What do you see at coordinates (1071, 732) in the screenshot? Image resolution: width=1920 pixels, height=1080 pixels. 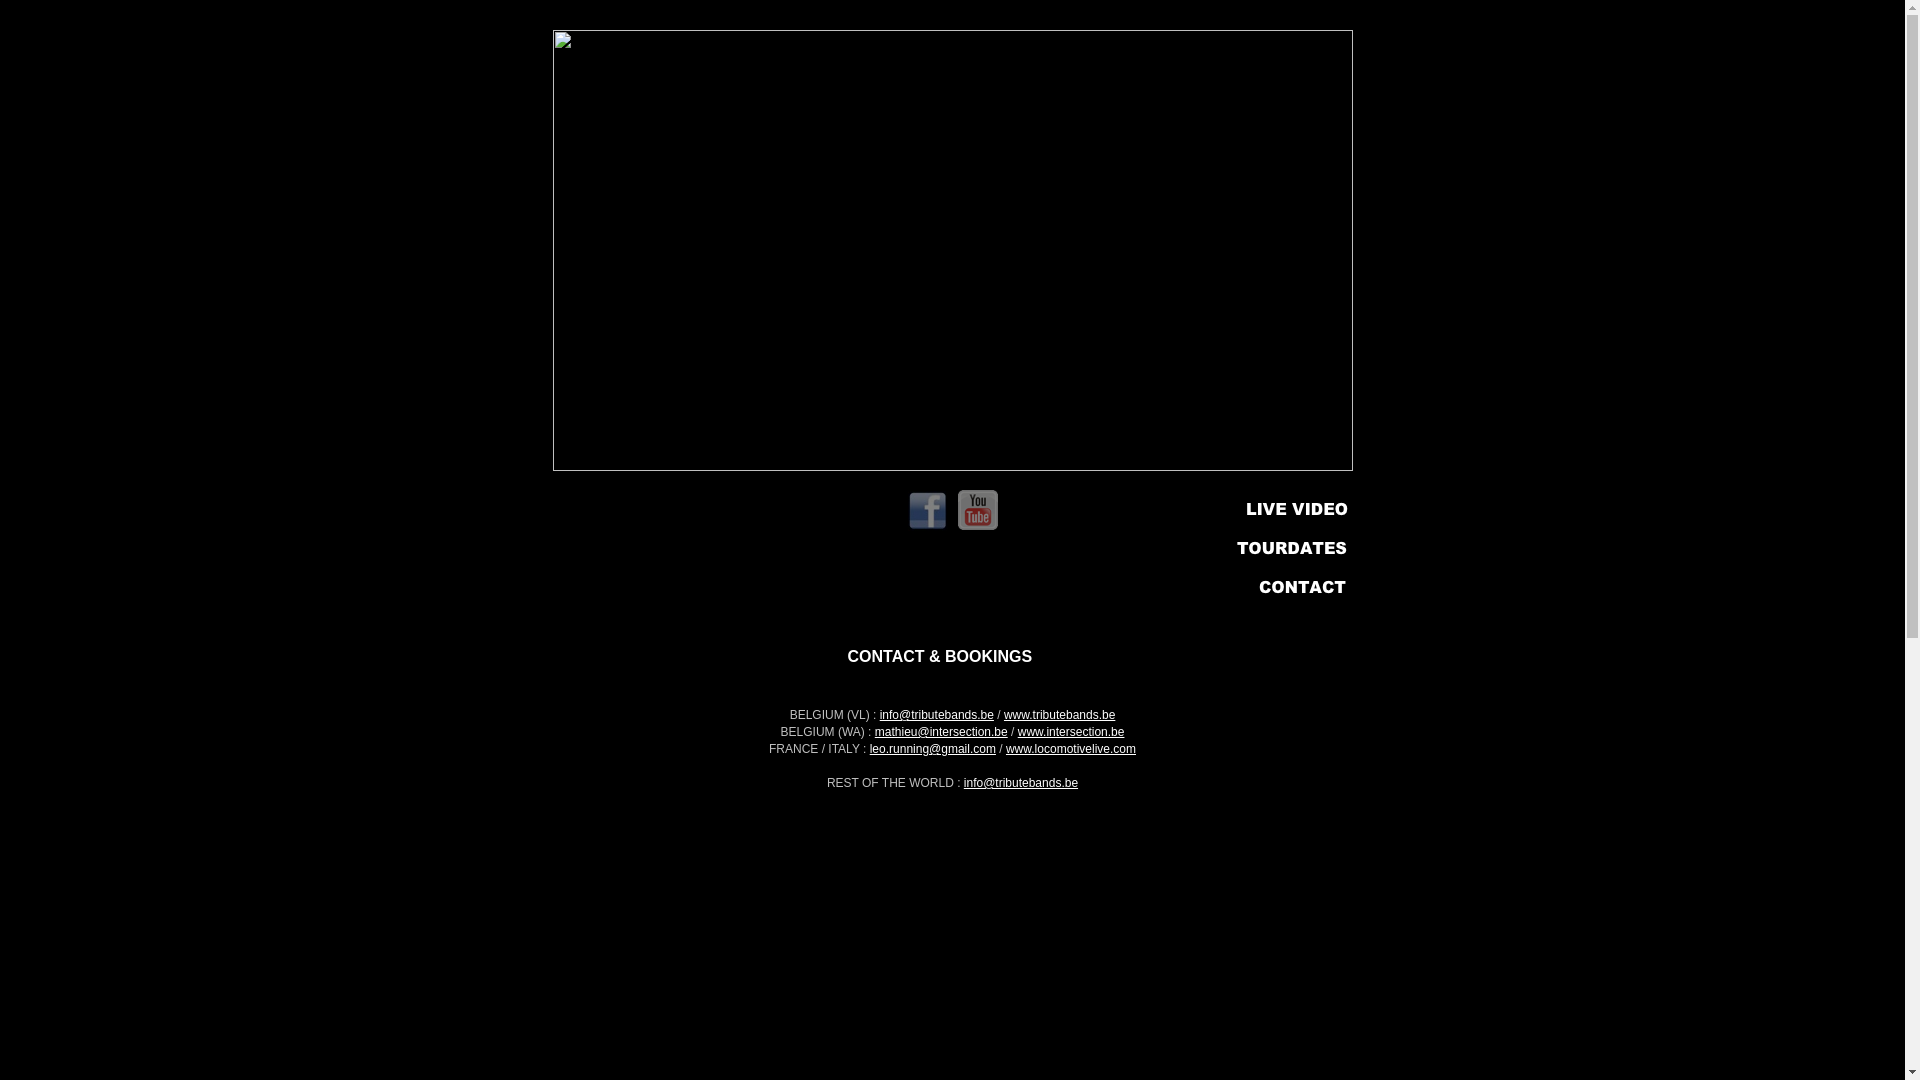 I see `www.intersection.be` at bounding box center [1071, 732].